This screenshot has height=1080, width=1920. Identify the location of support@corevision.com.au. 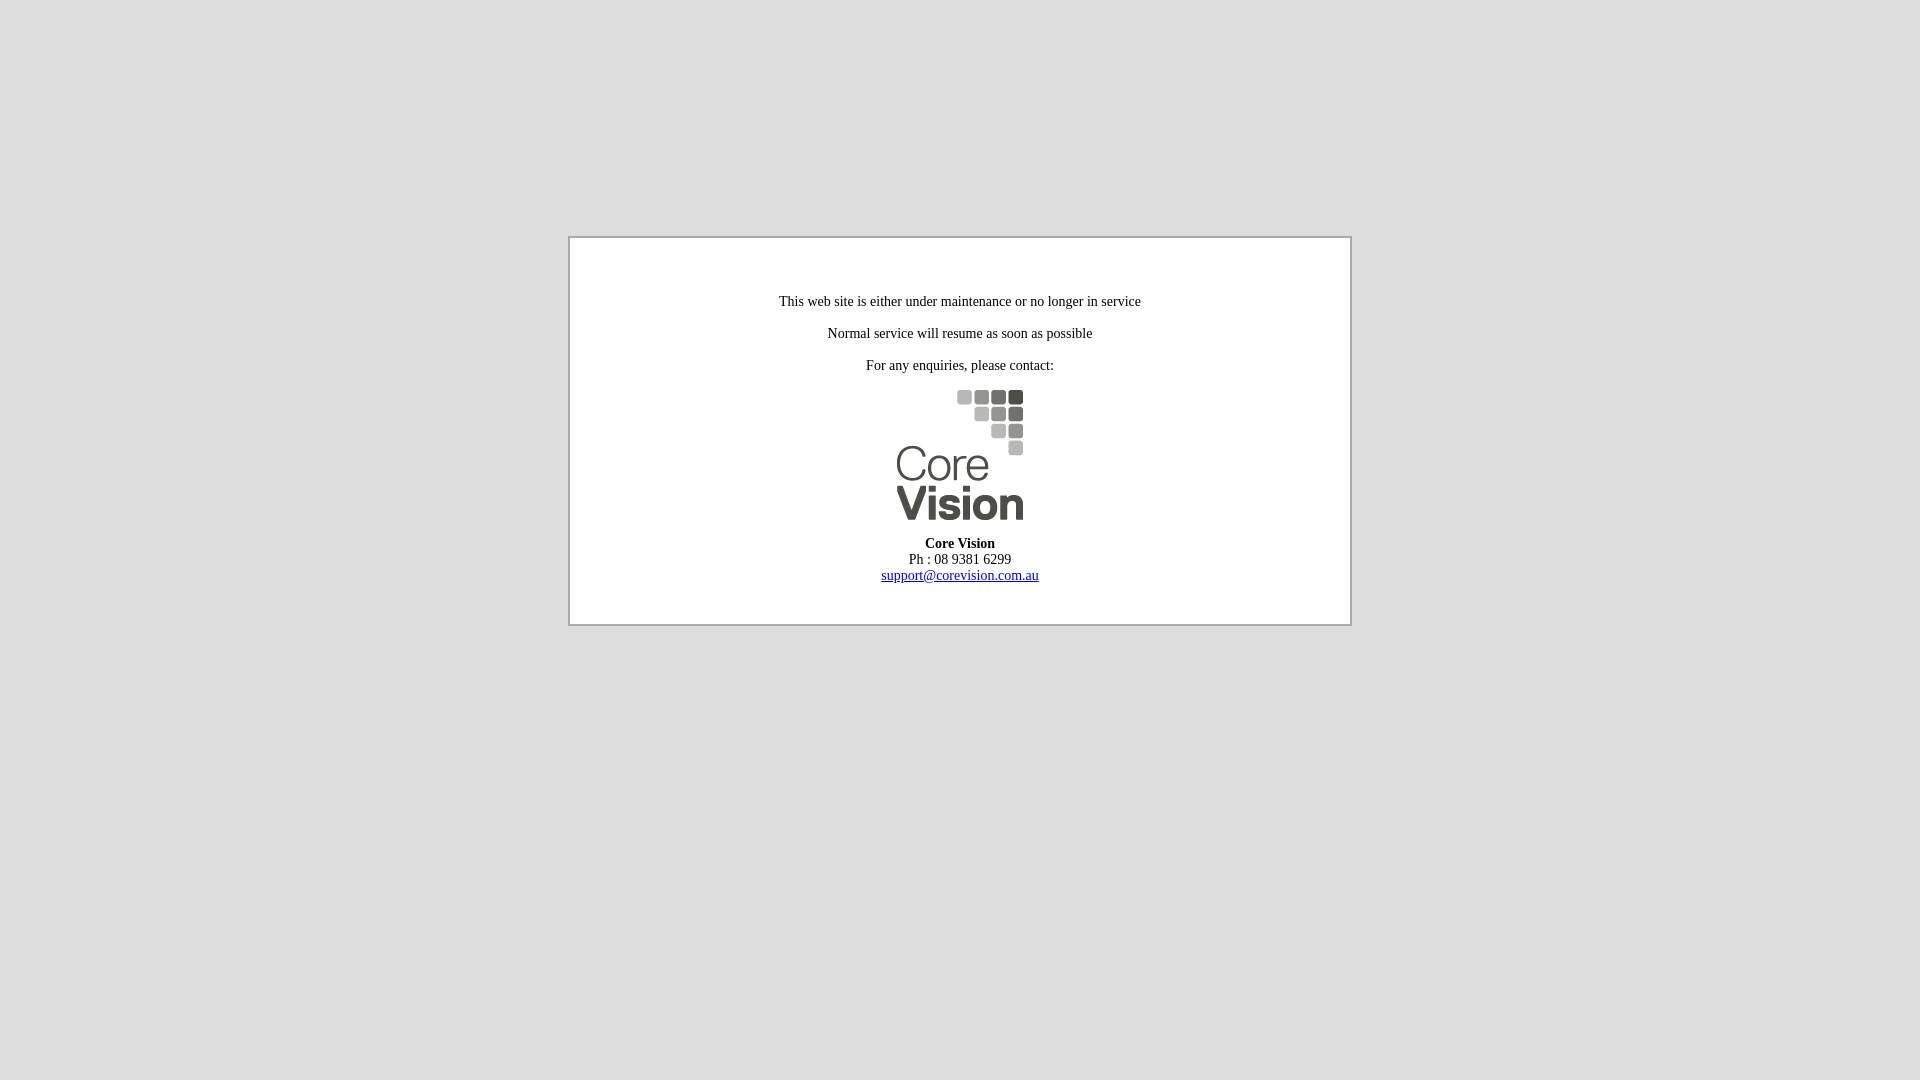
(960, 576).